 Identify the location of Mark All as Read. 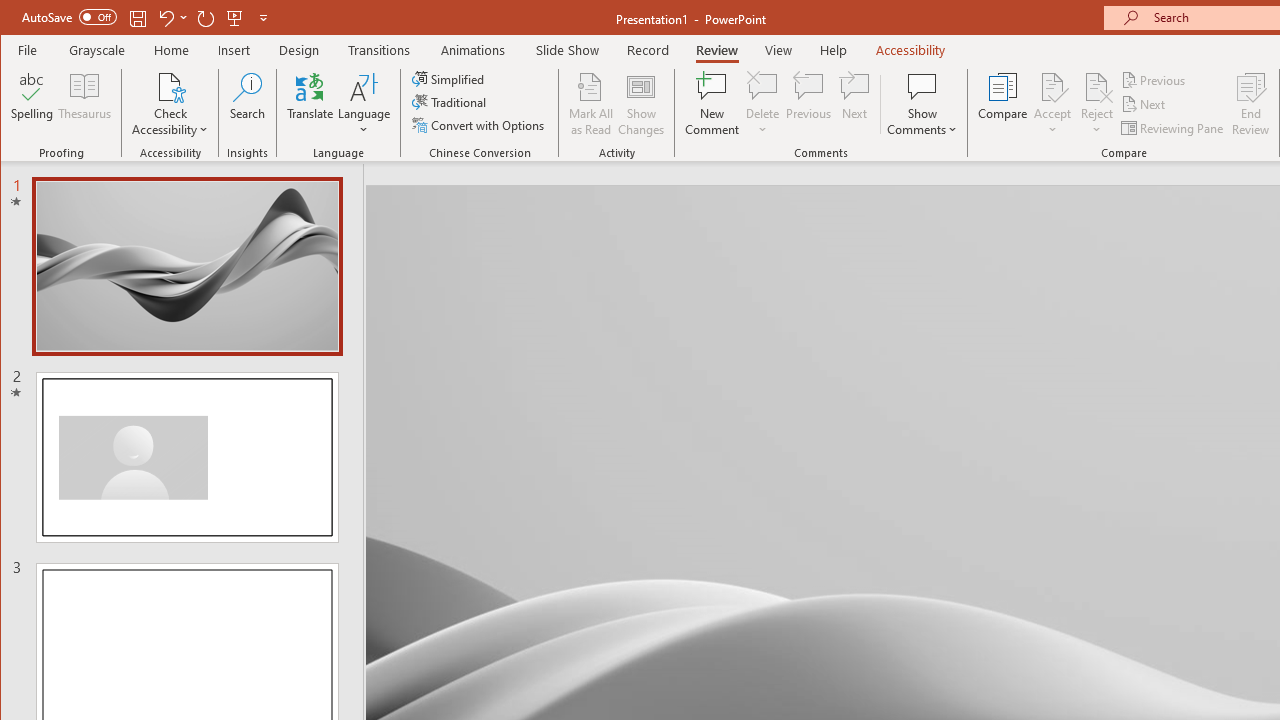
(591, 104).